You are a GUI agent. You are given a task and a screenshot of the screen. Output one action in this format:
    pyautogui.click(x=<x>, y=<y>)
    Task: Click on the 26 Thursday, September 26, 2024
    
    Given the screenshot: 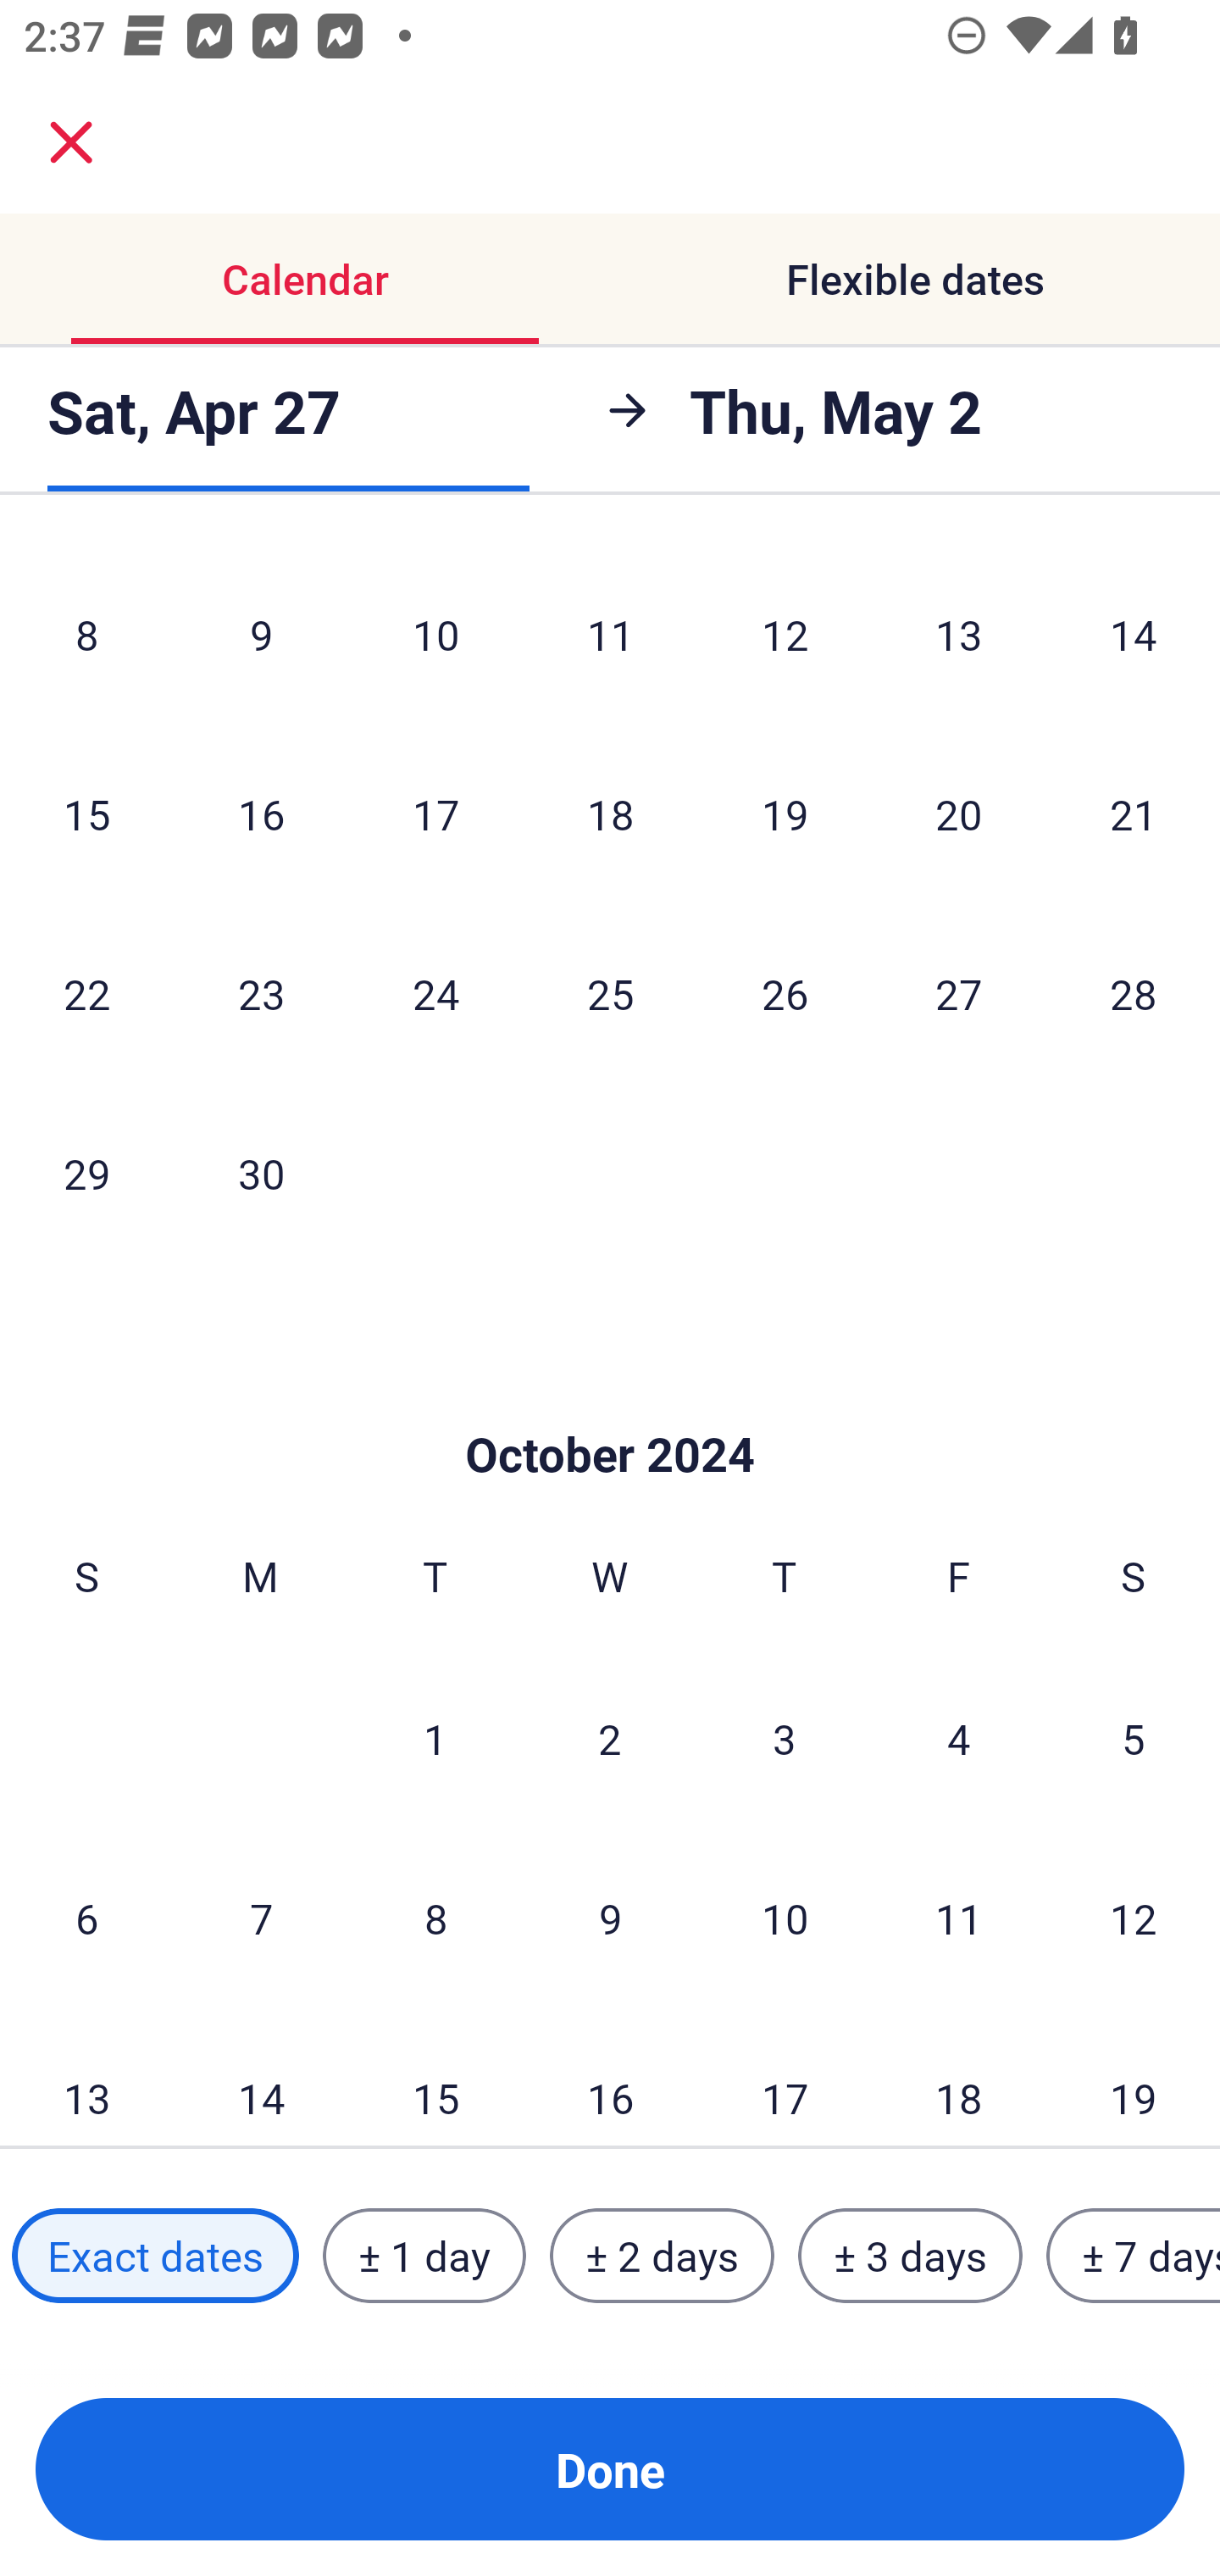 What is the action you would take?
    pyautogui.click(x=785, y=993)
    